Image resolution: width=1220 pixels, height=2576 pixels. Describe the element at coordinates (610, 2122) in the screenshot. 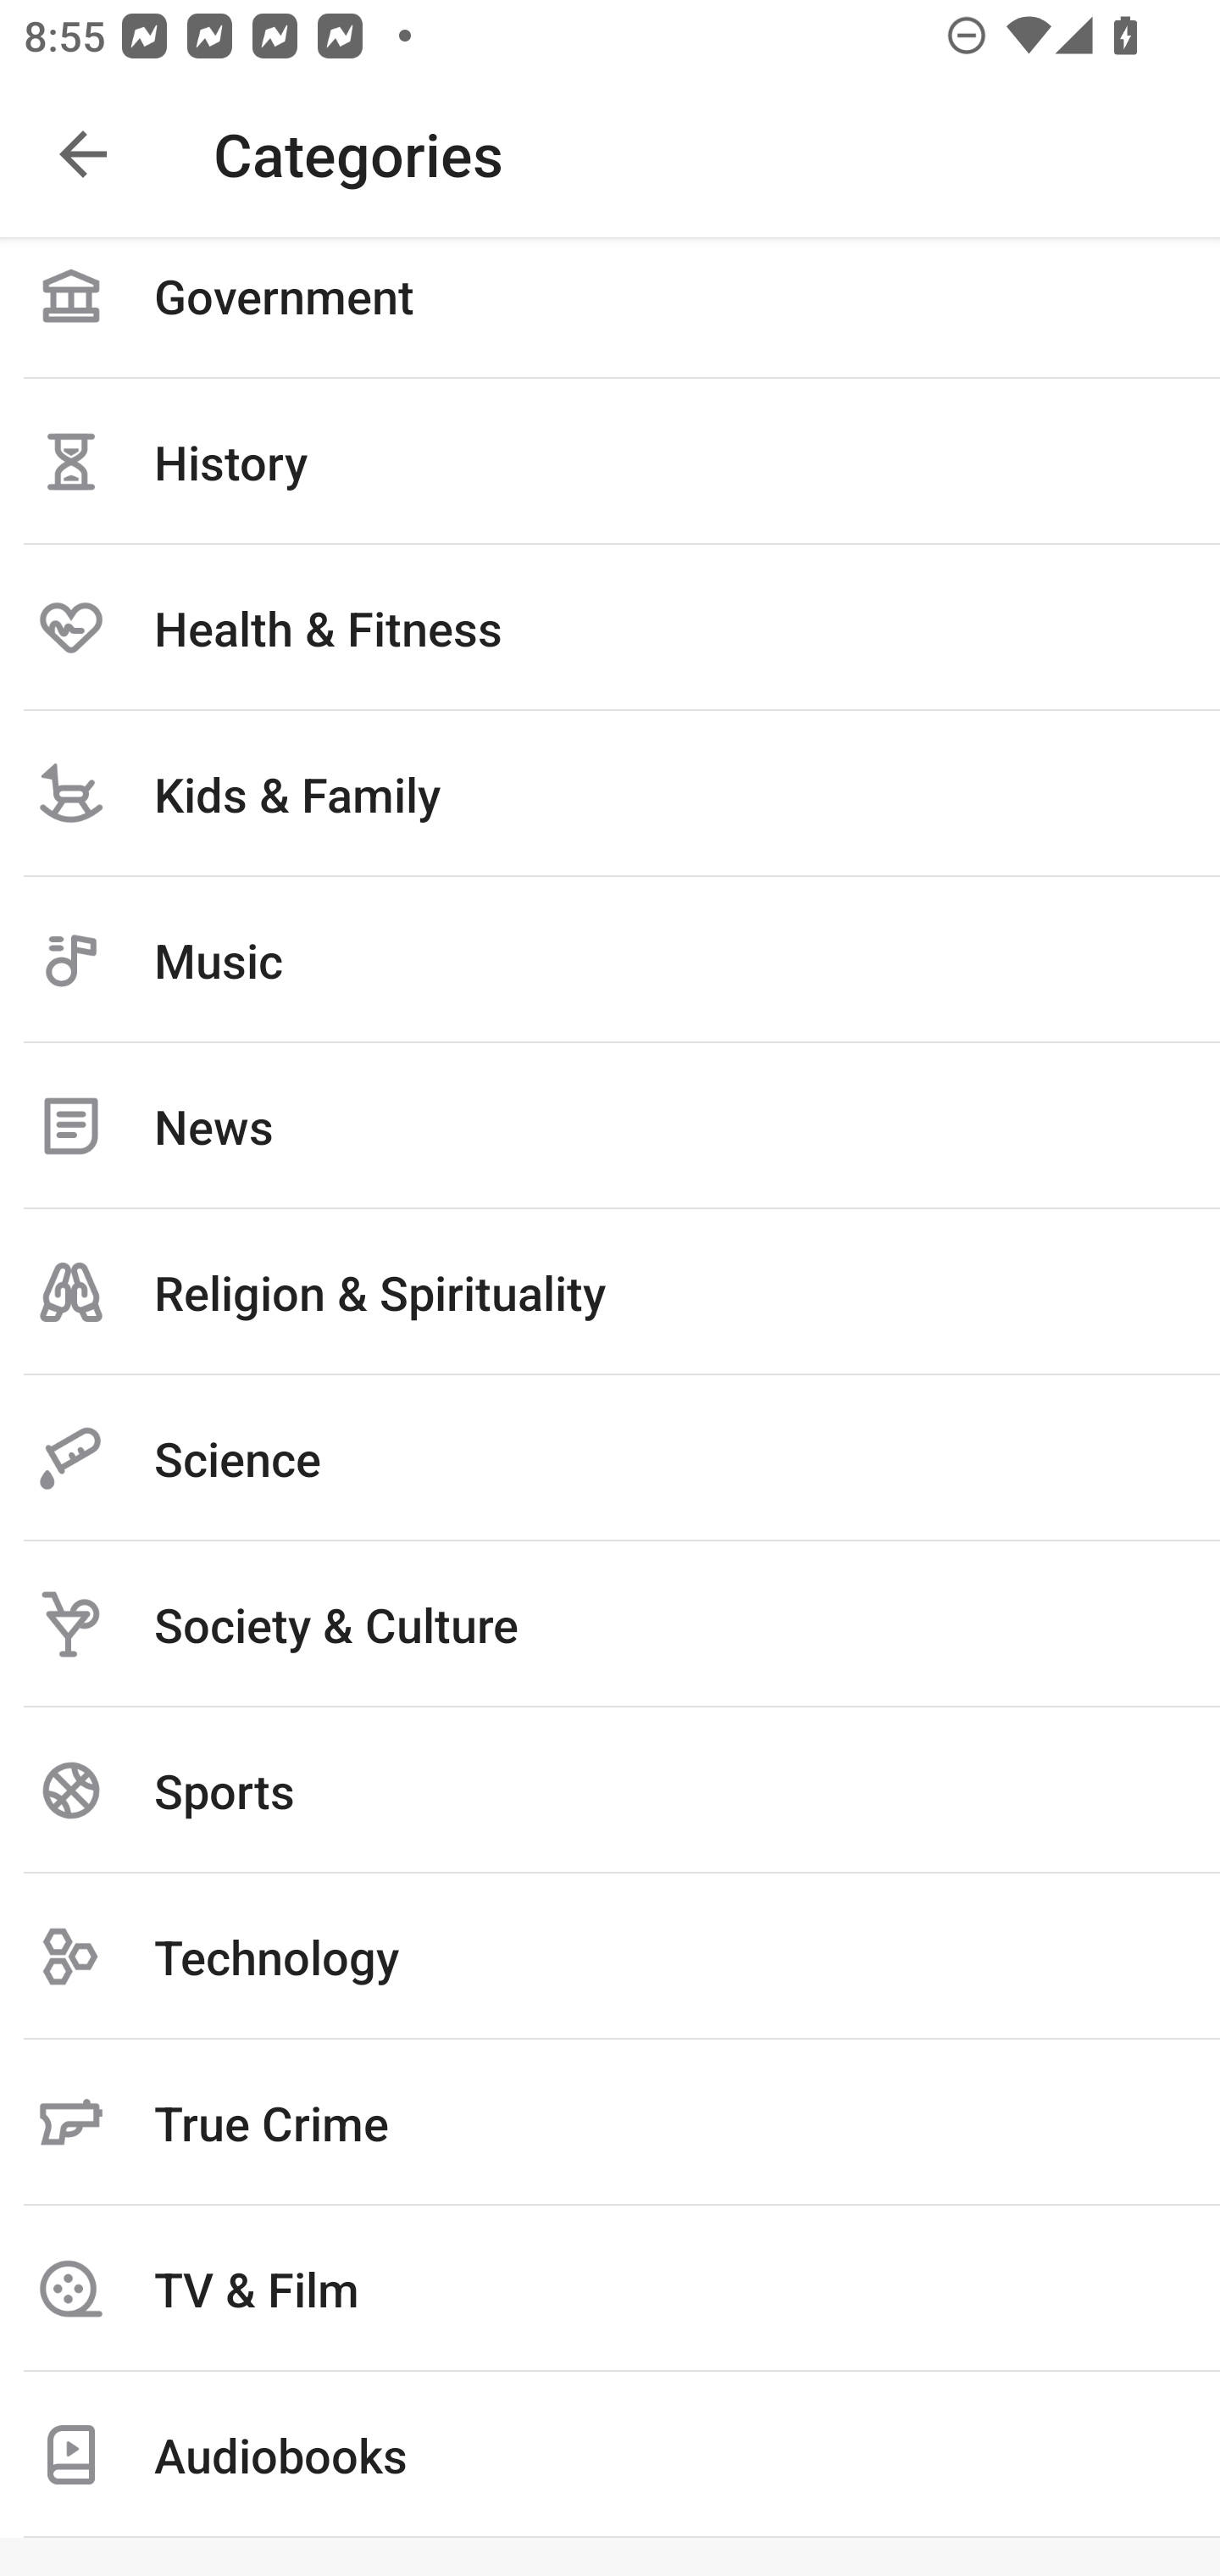

I see `True Crime` at that location.